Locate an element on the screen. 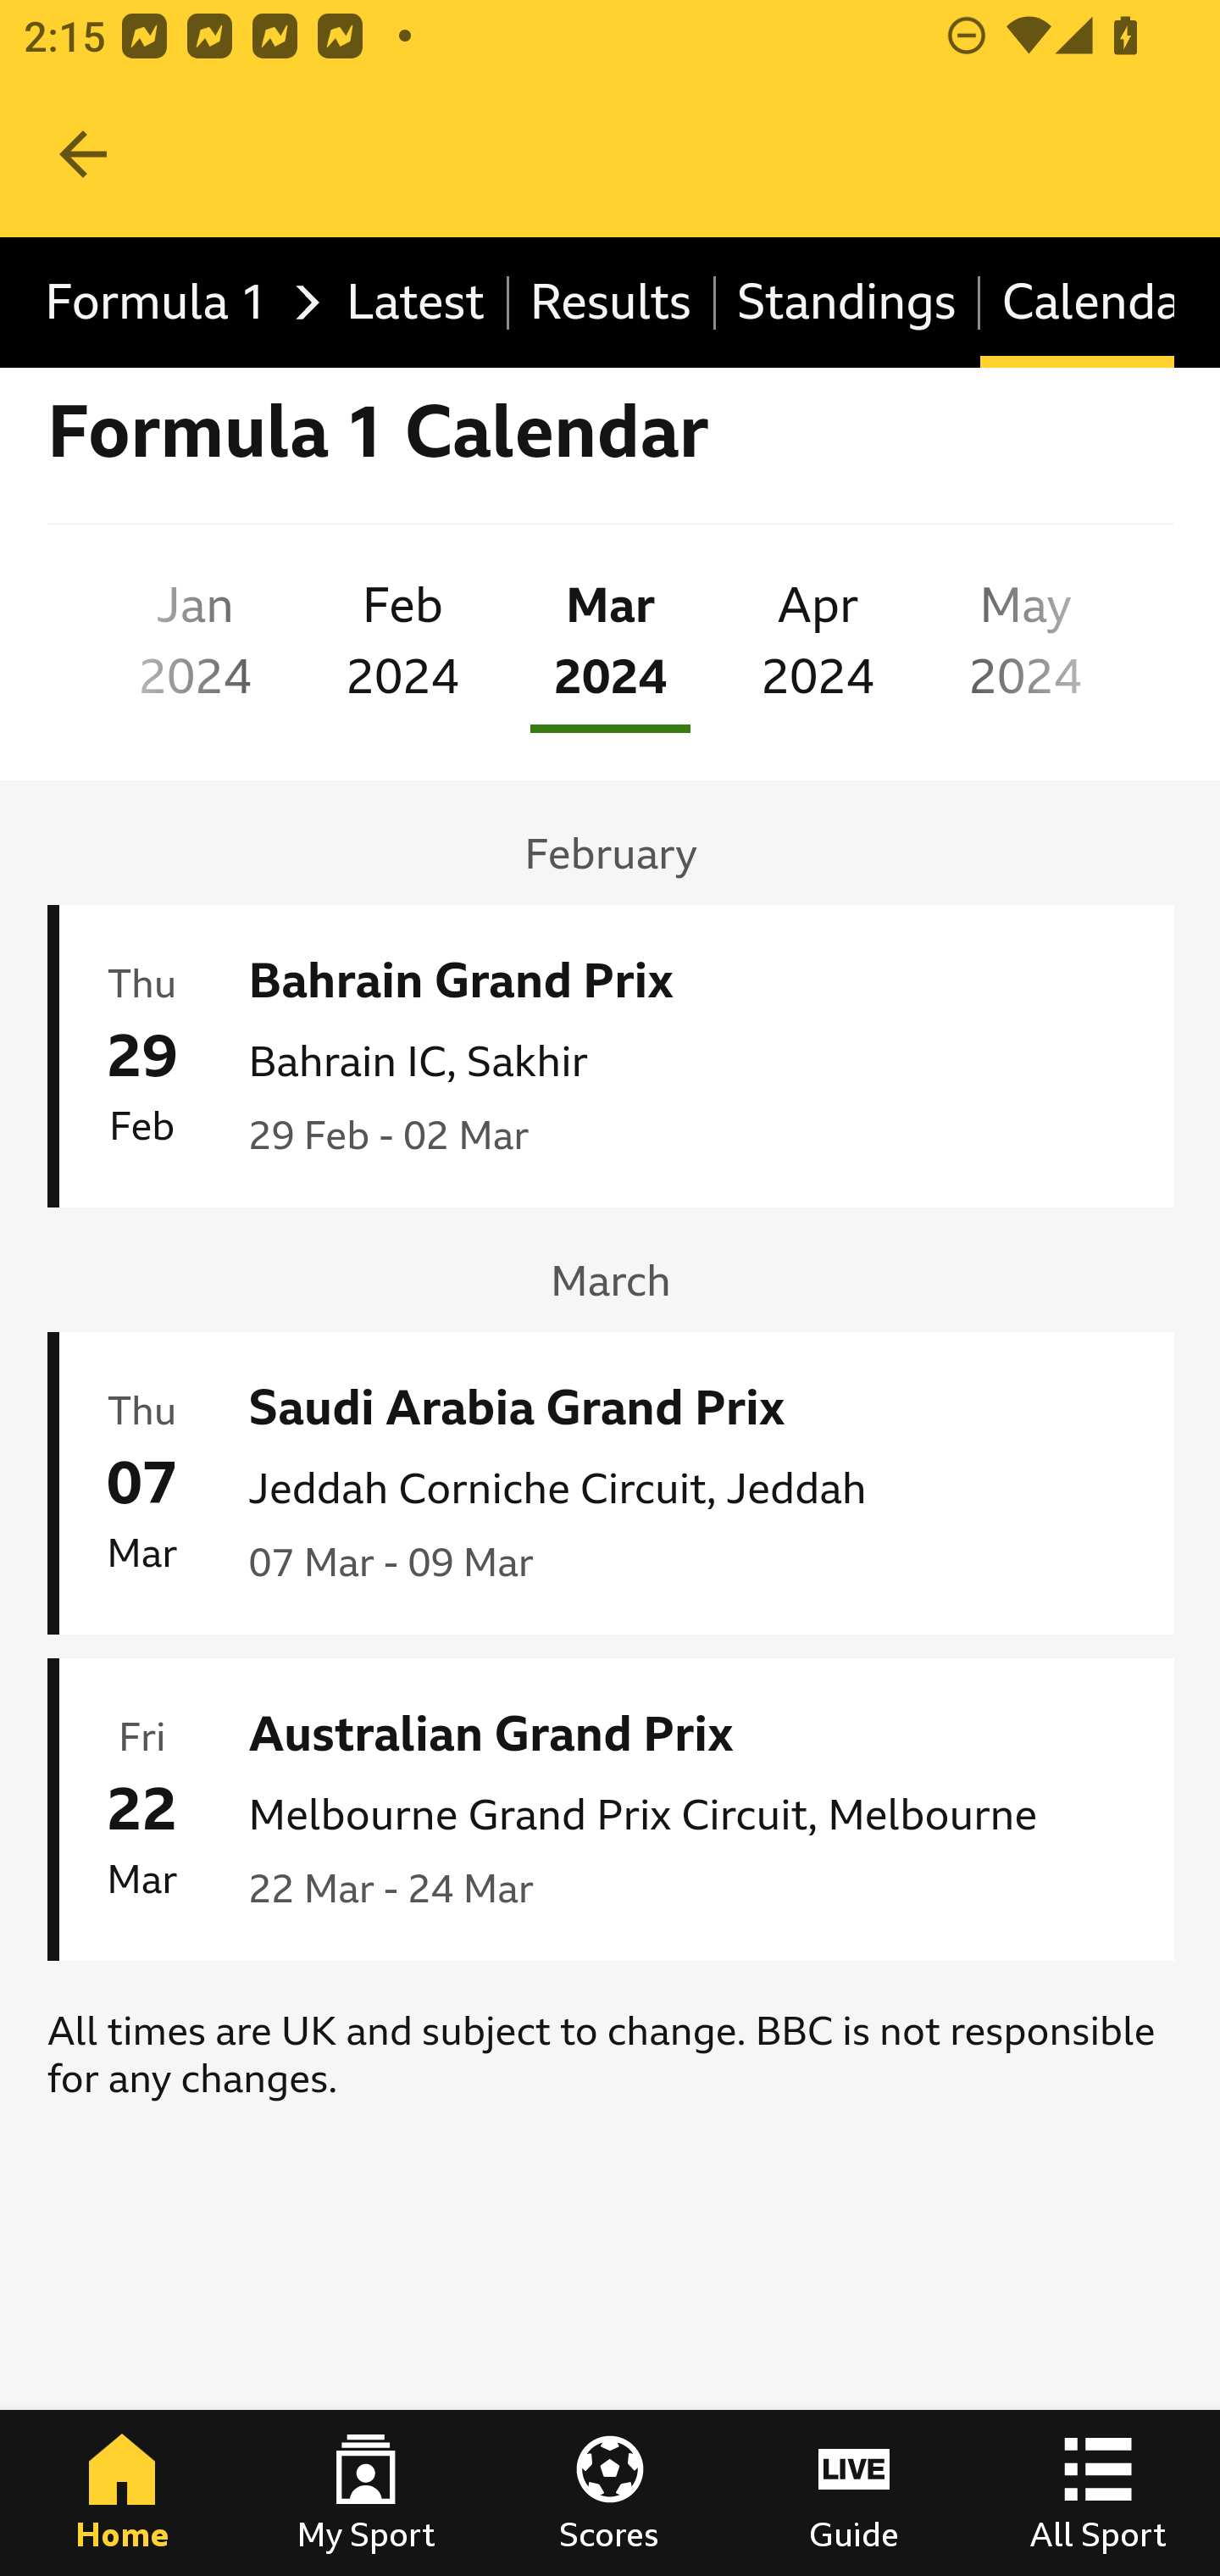  Scores is located at coordinates (610, 2493).